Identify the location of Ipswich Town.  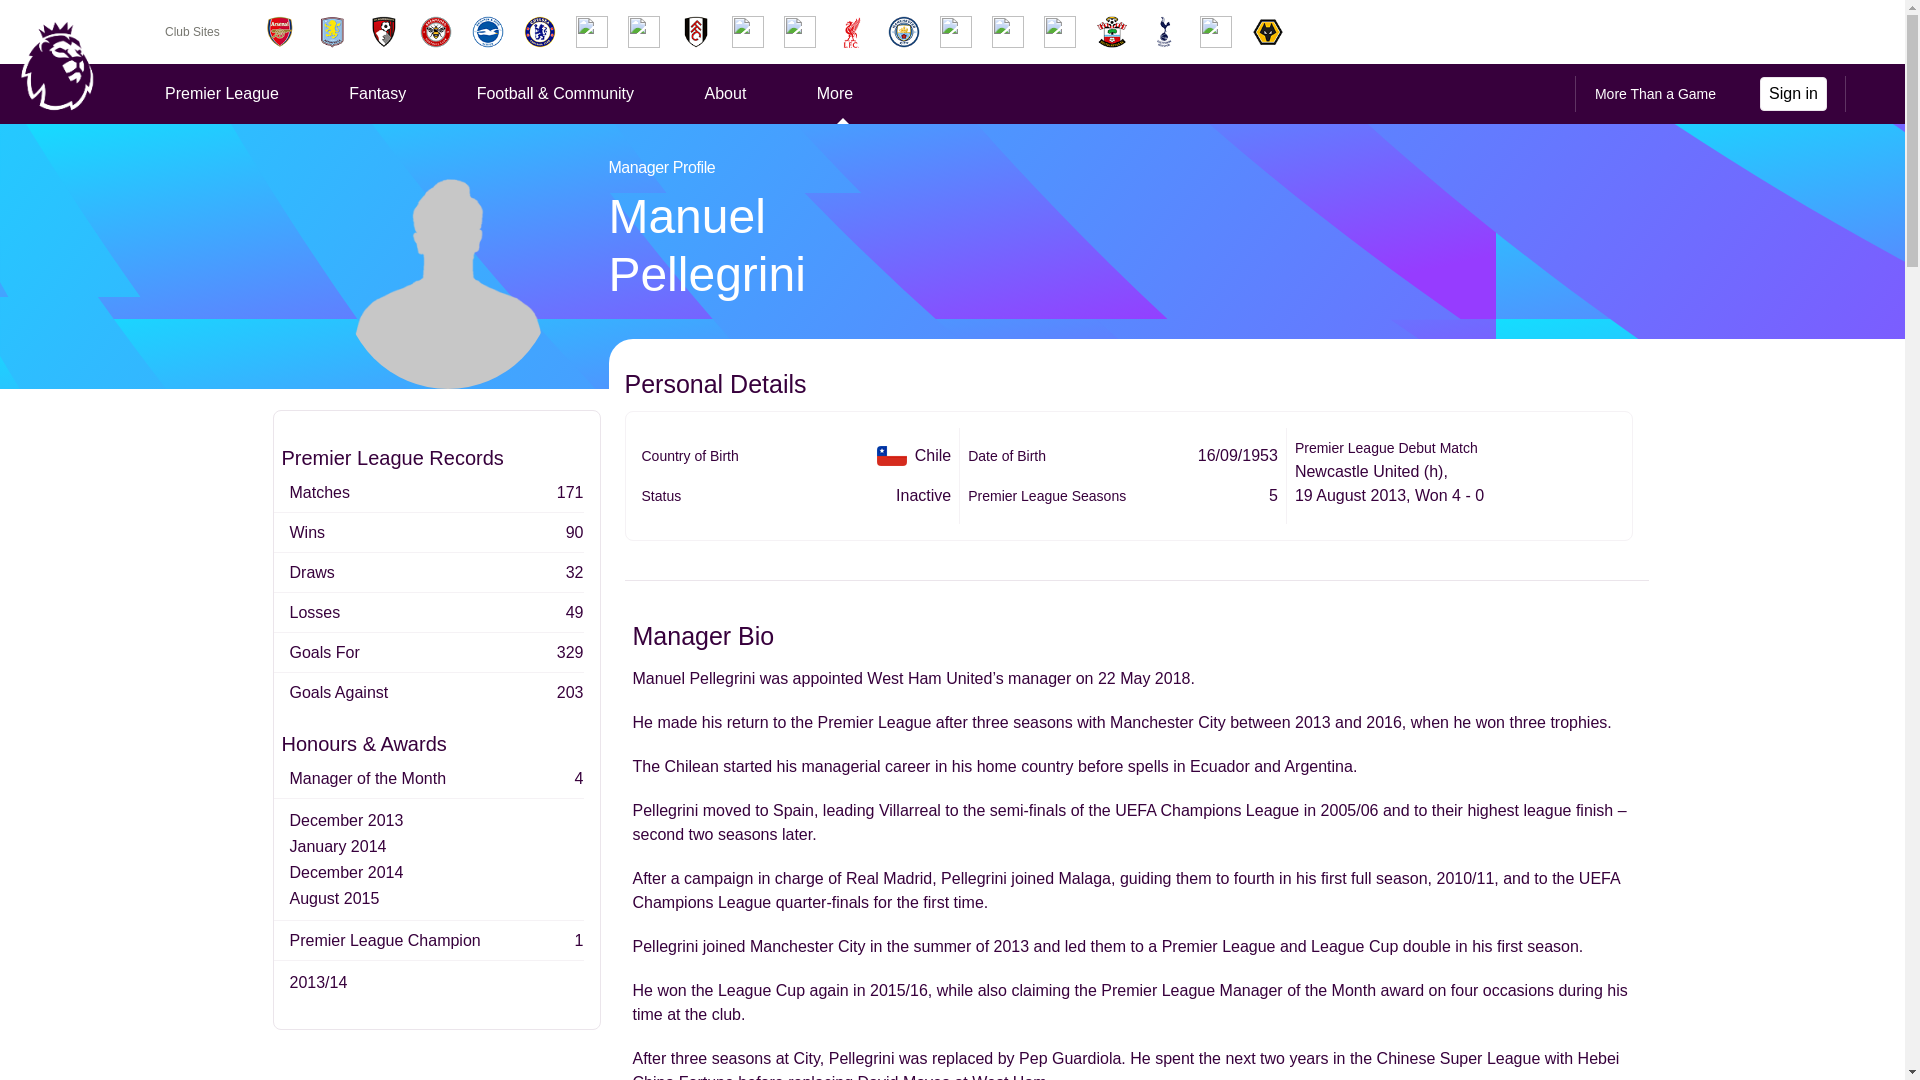
(748, 31).